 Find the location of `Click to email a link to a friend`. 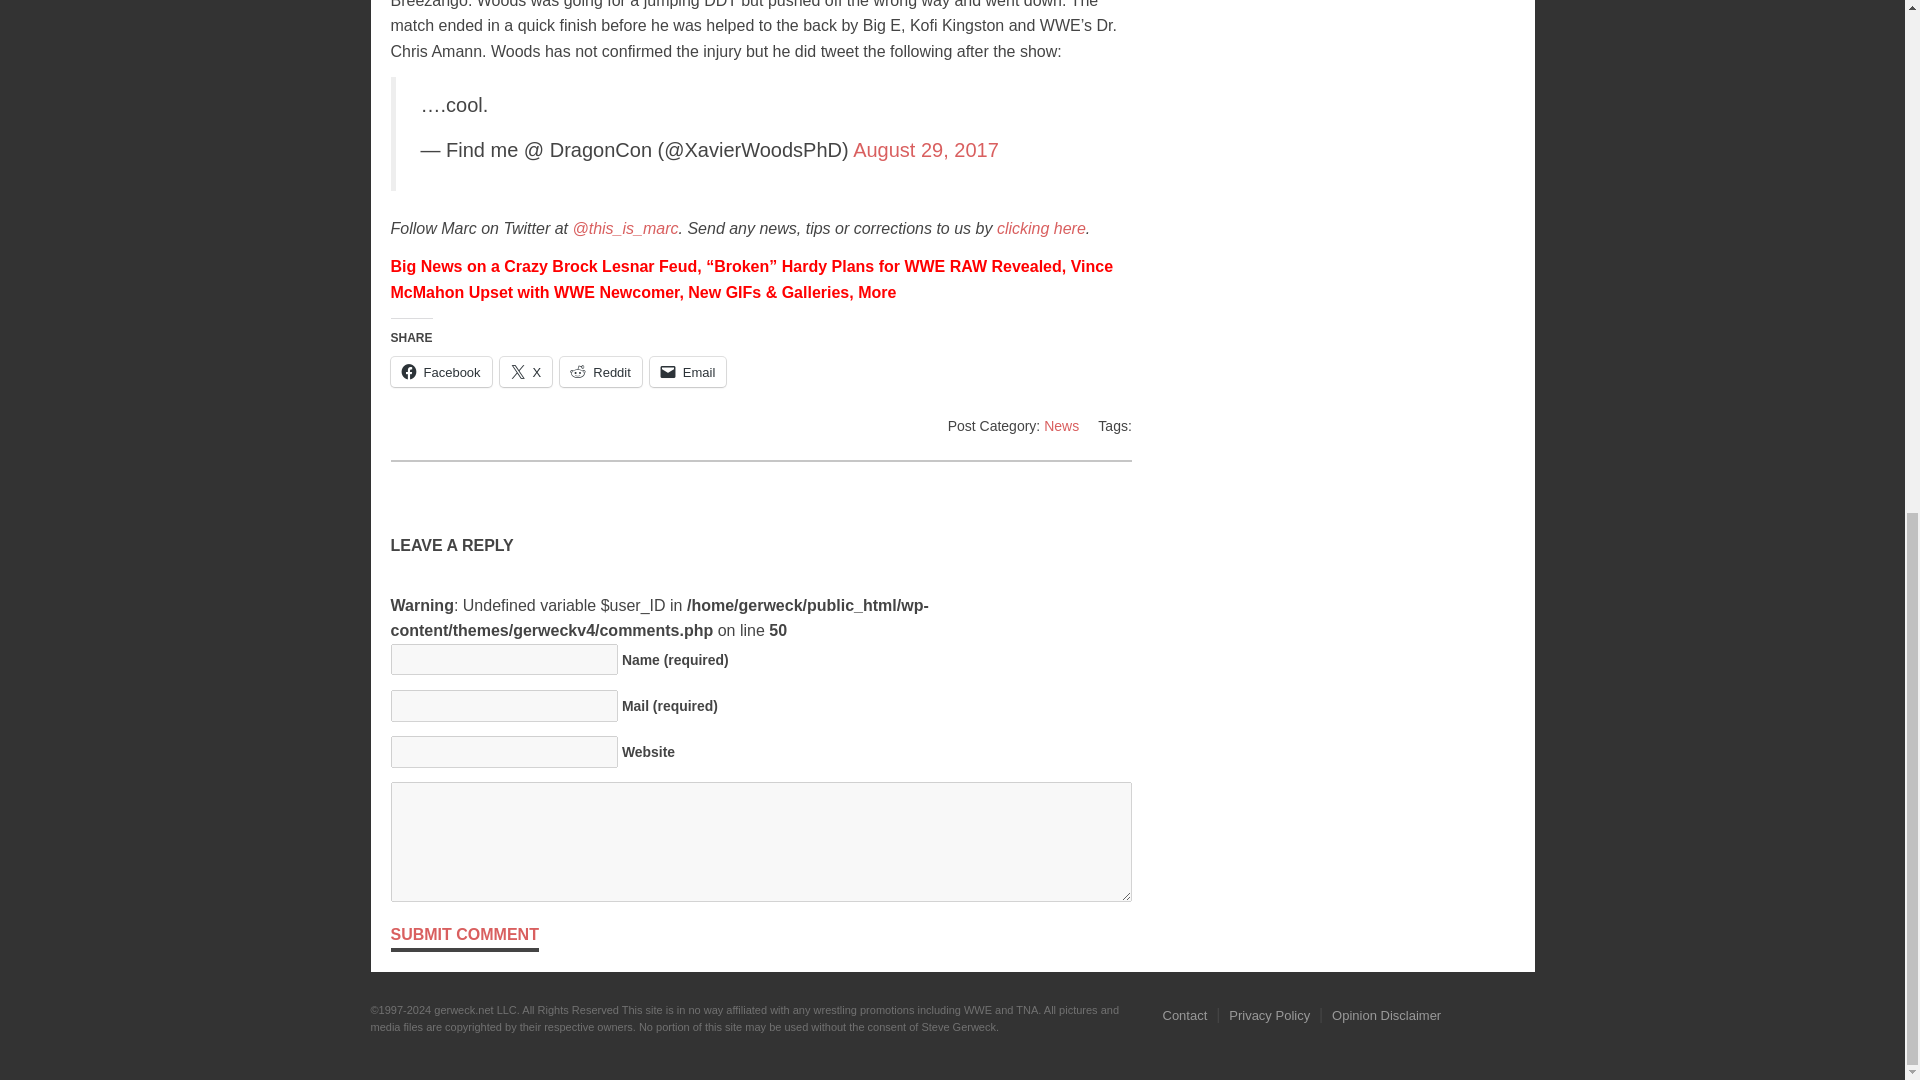

Click to email a link to a friend is located at coordinates (688, 372).